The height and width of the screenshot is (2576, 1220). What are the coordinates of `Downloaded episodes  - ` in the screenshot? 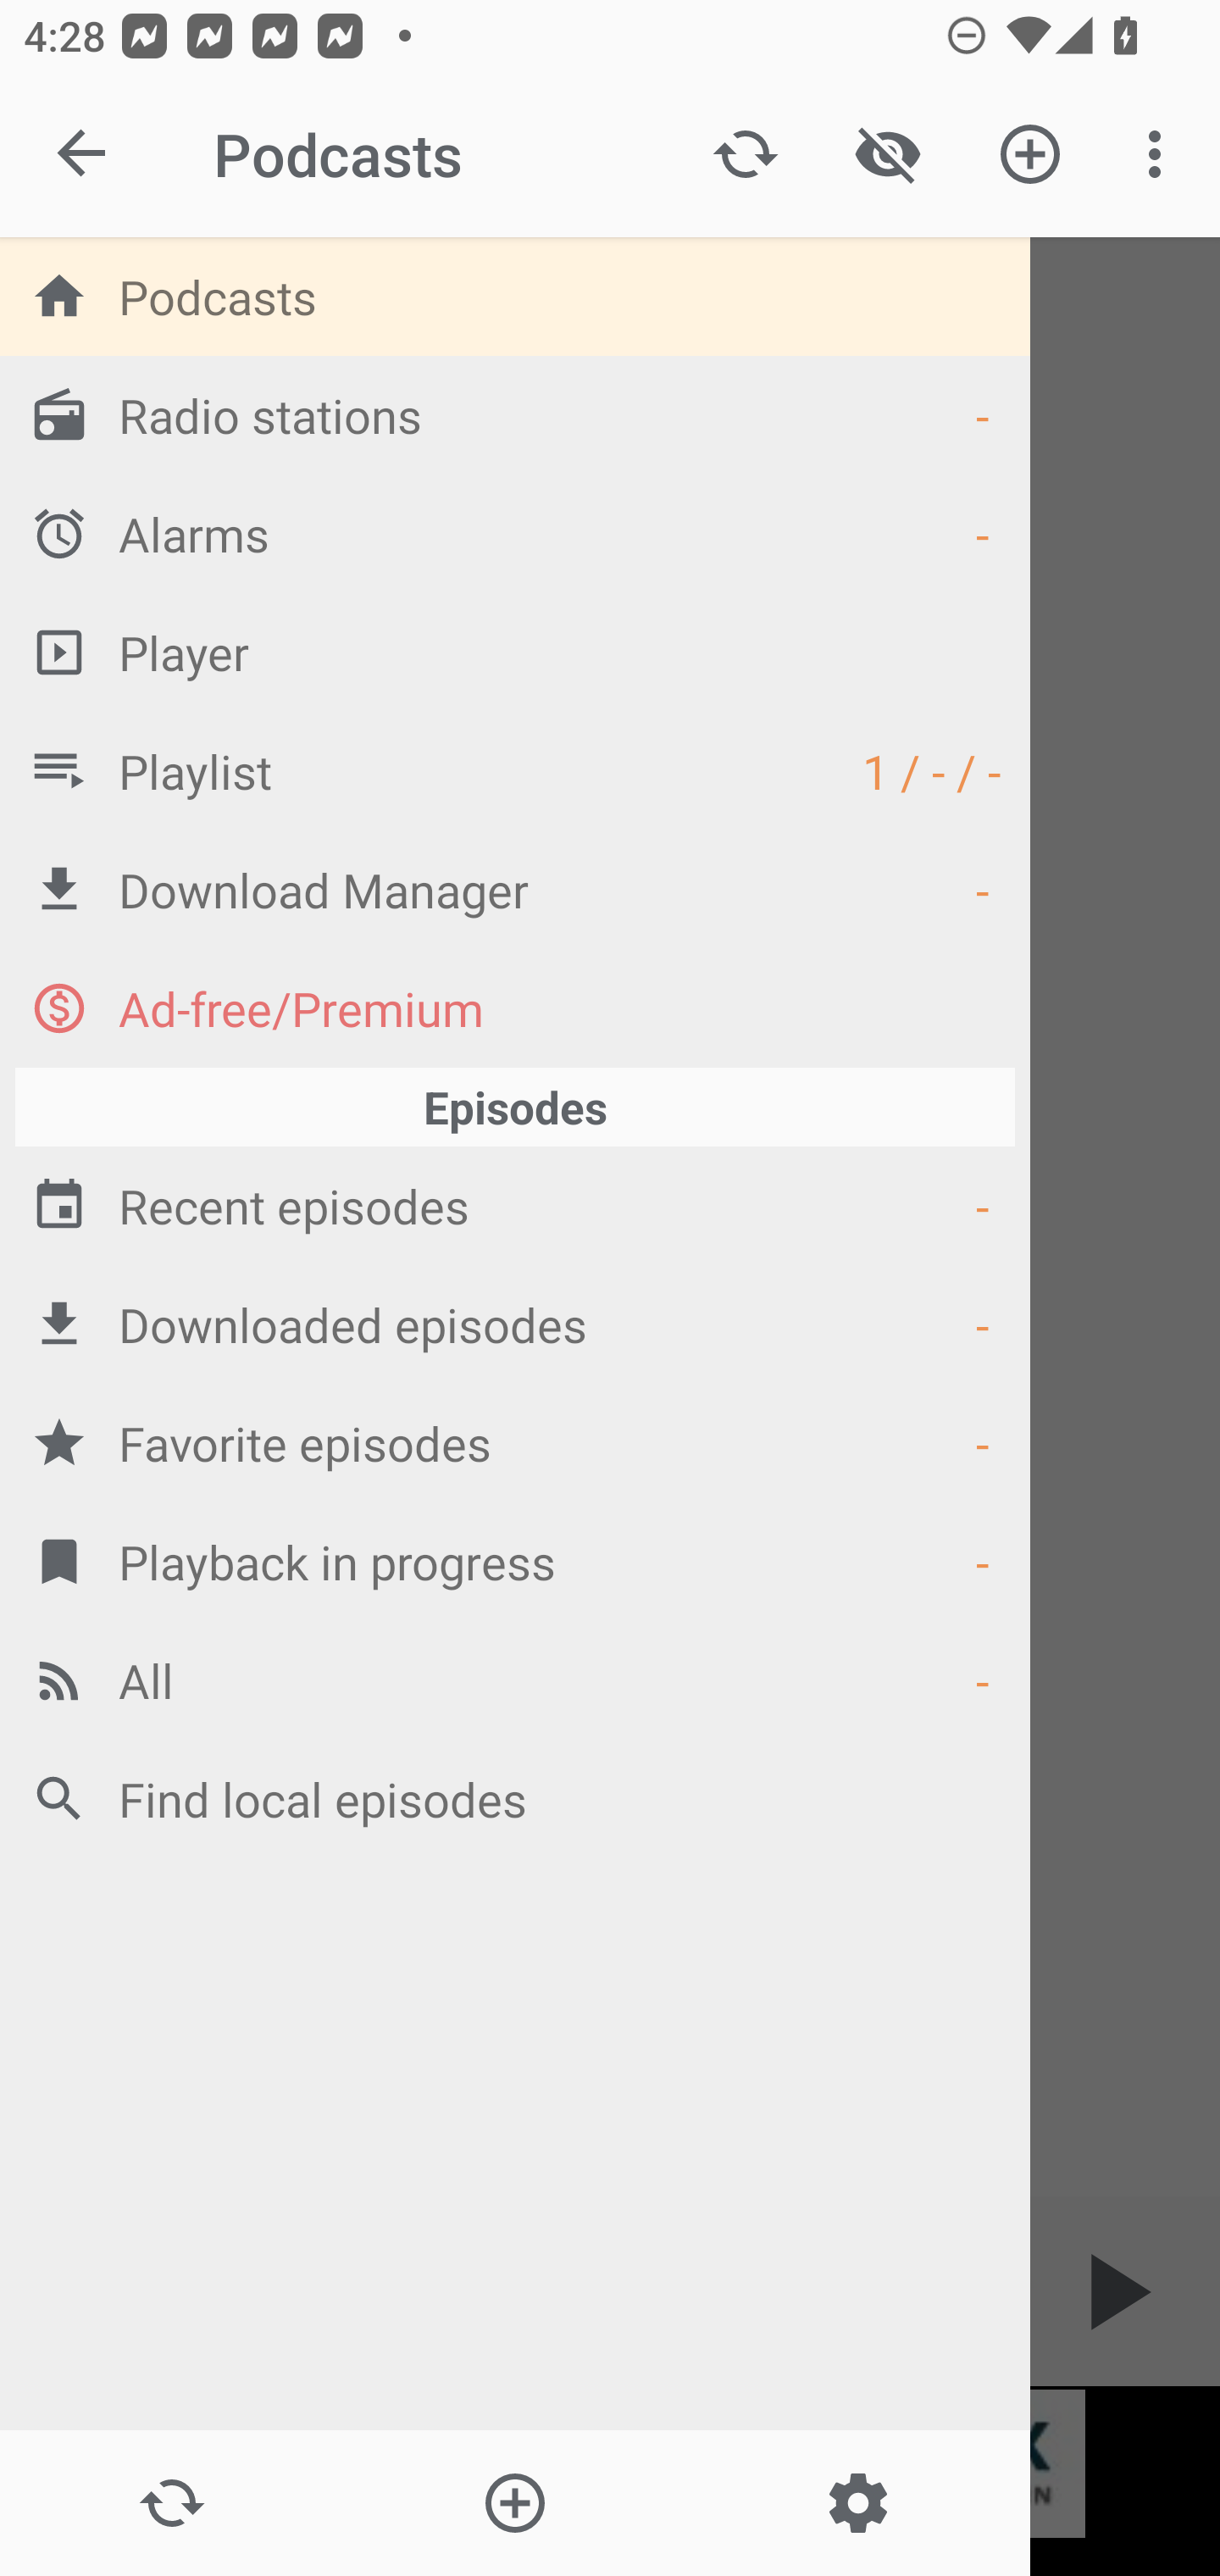 It's located at (515, 1324).